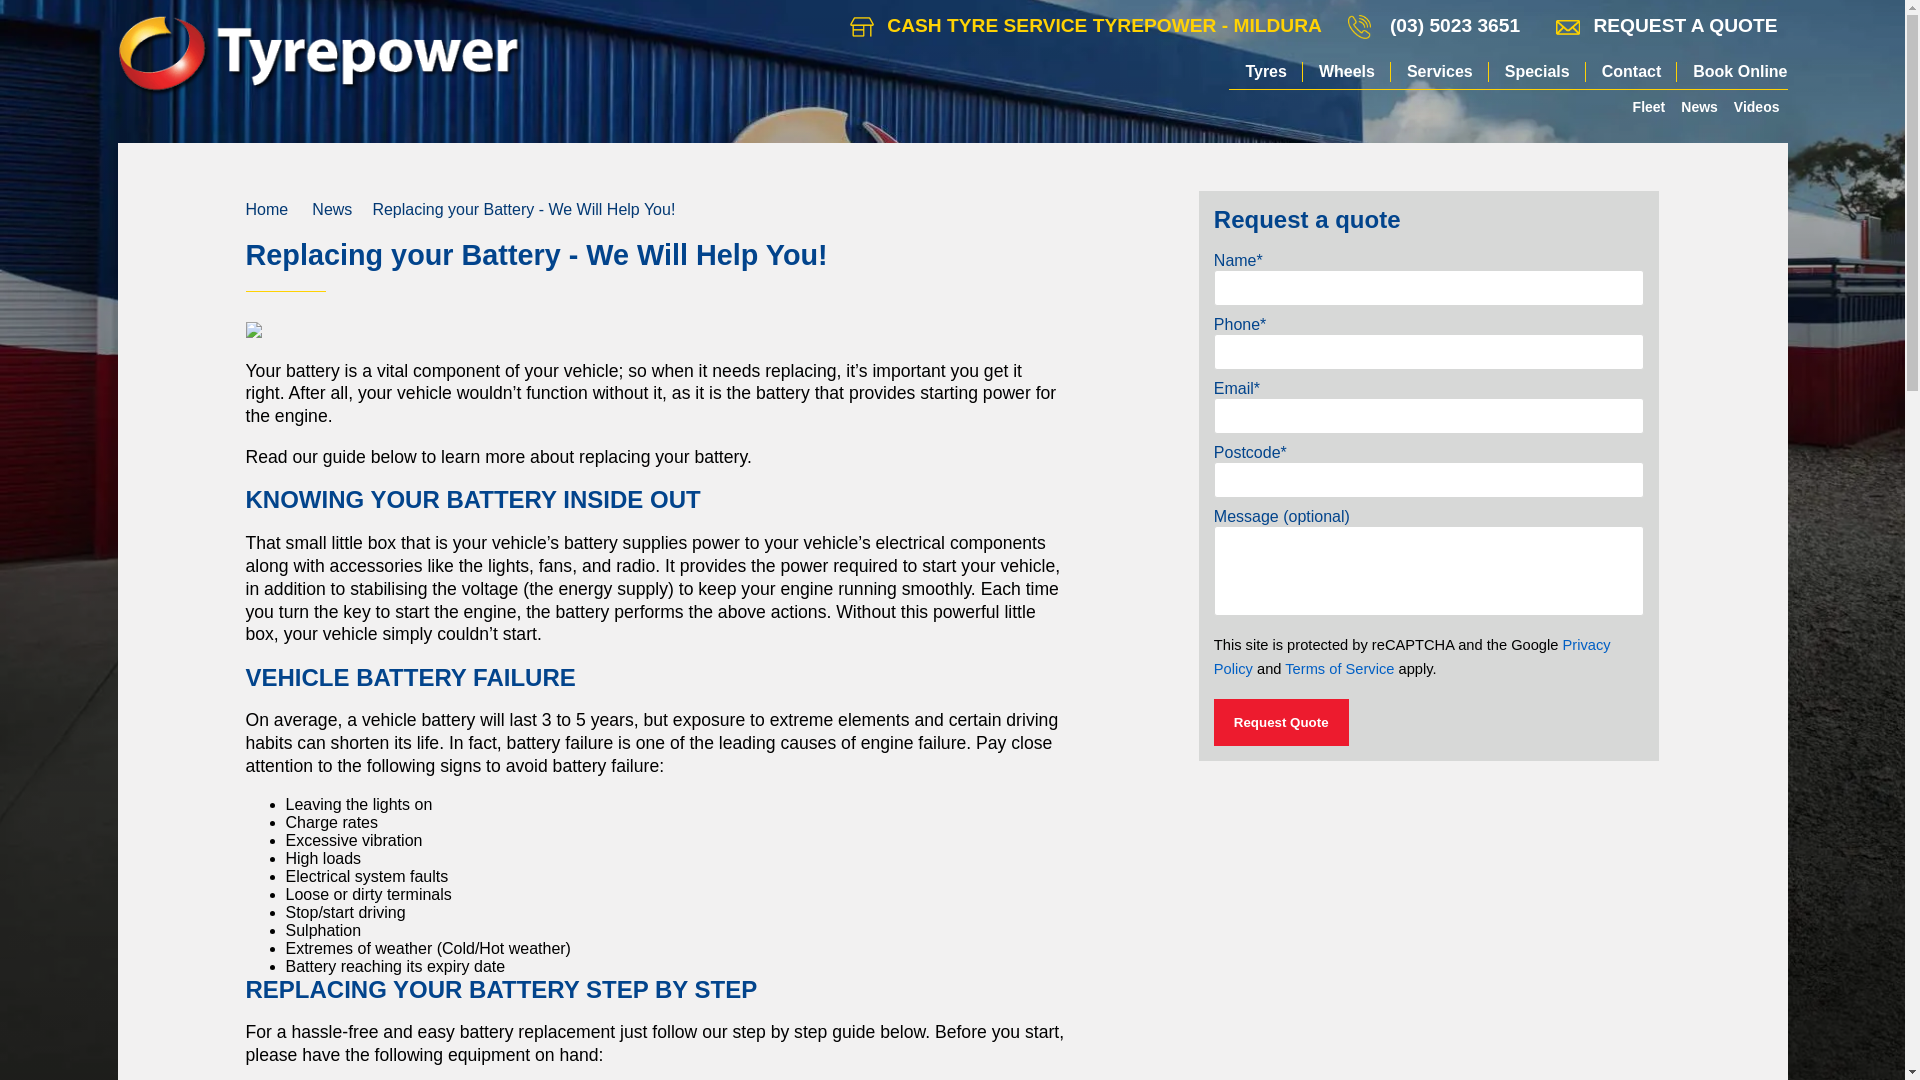 The width and height of the screenshot is (1920, 1080). I want to click on Tyres, so click(1266, 72).